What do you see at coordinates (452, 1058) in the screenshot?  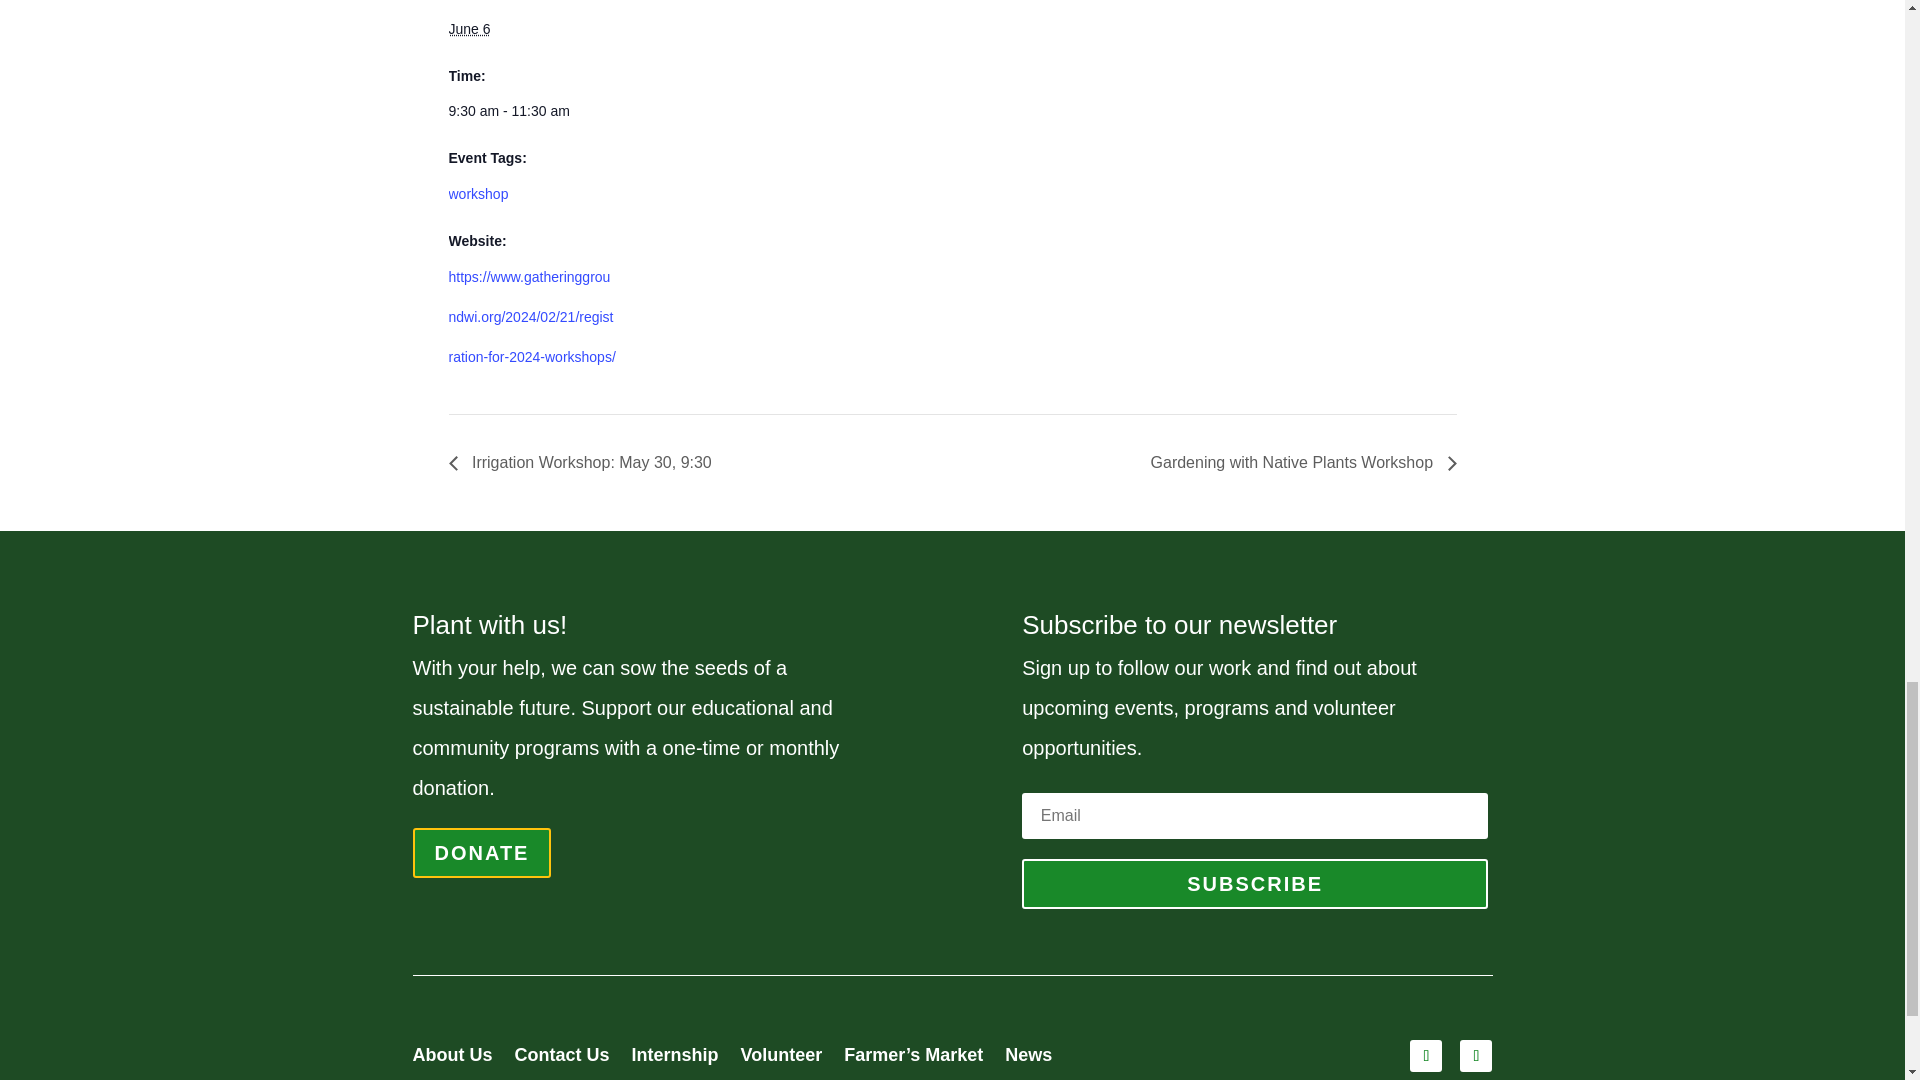 I see `About Us` at bounding box center [452, 1058].